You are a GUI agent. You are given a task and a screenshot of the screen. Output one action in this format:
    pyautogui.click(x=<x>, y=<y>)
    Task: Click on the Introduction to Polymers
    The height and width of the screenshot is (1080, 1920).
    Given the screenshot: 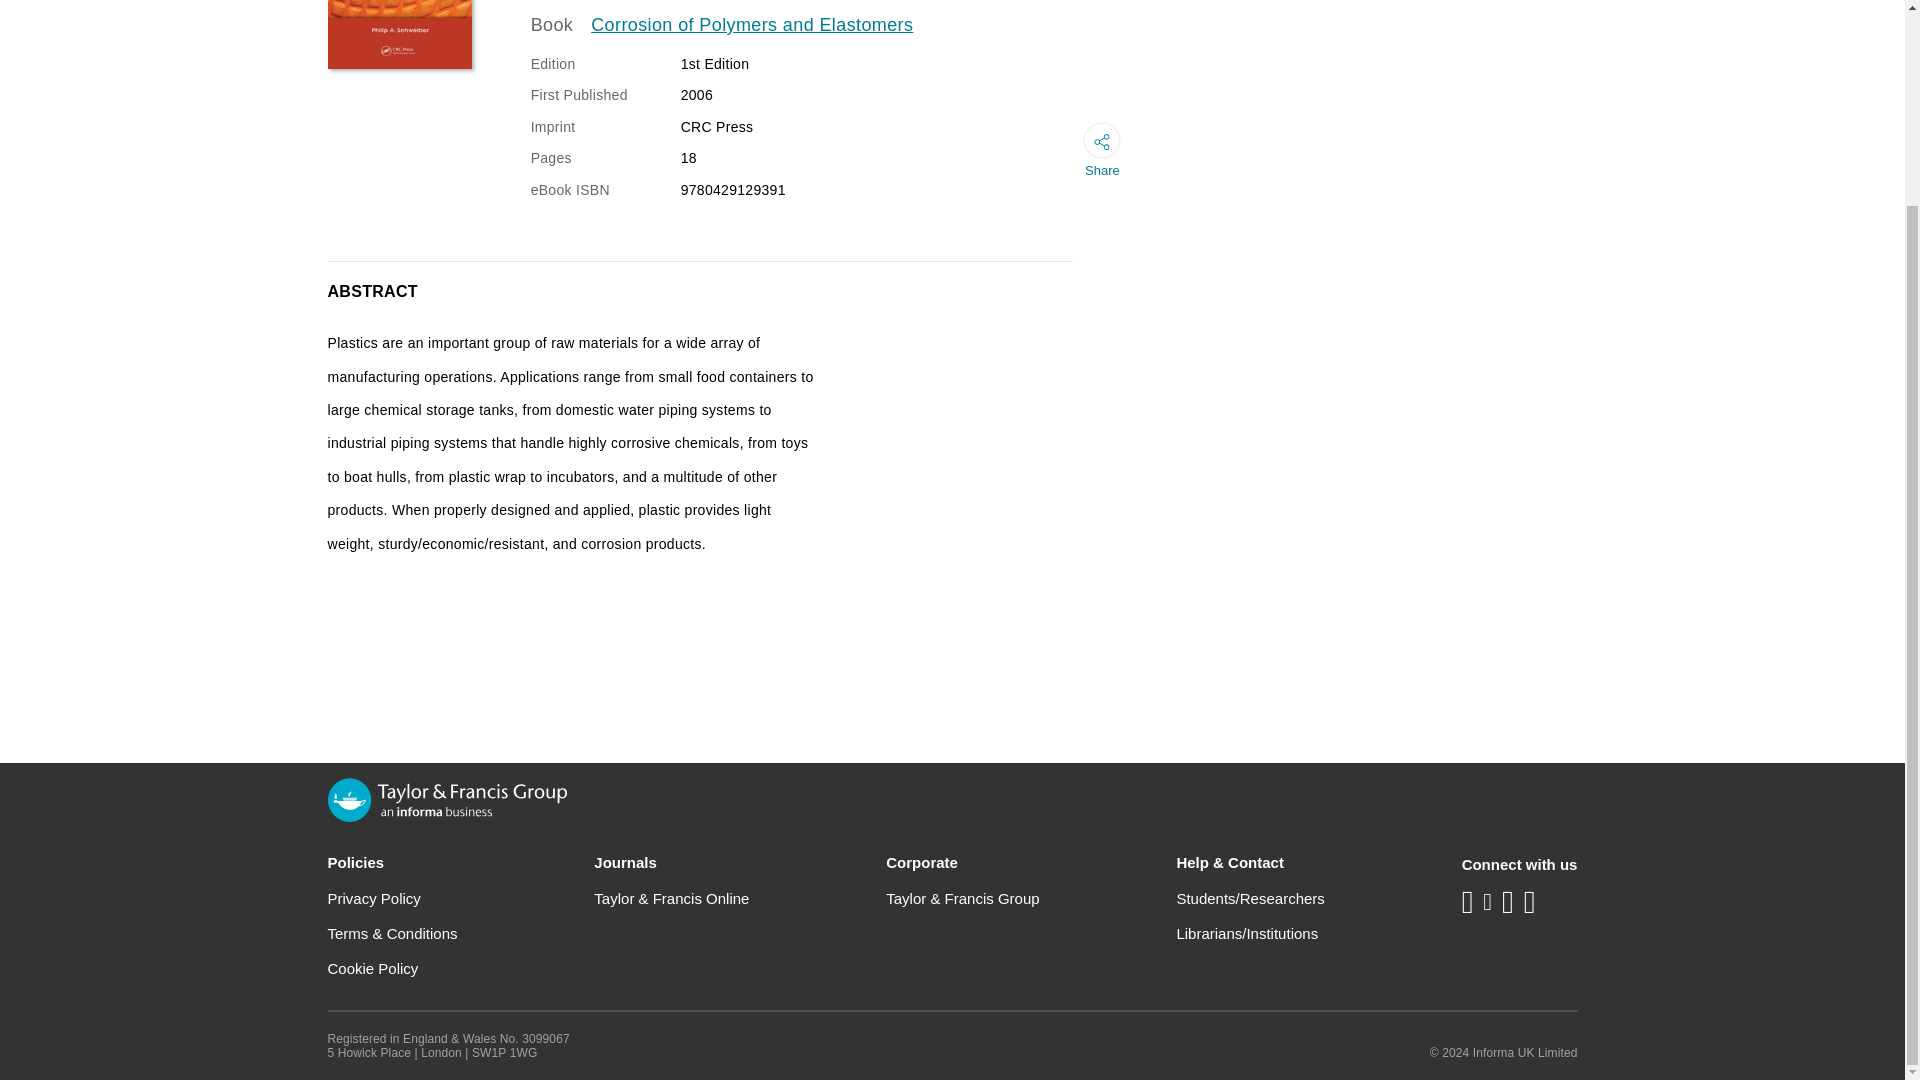 What is the action you would take?
    pyautogui.click(x=400, y=34)
    